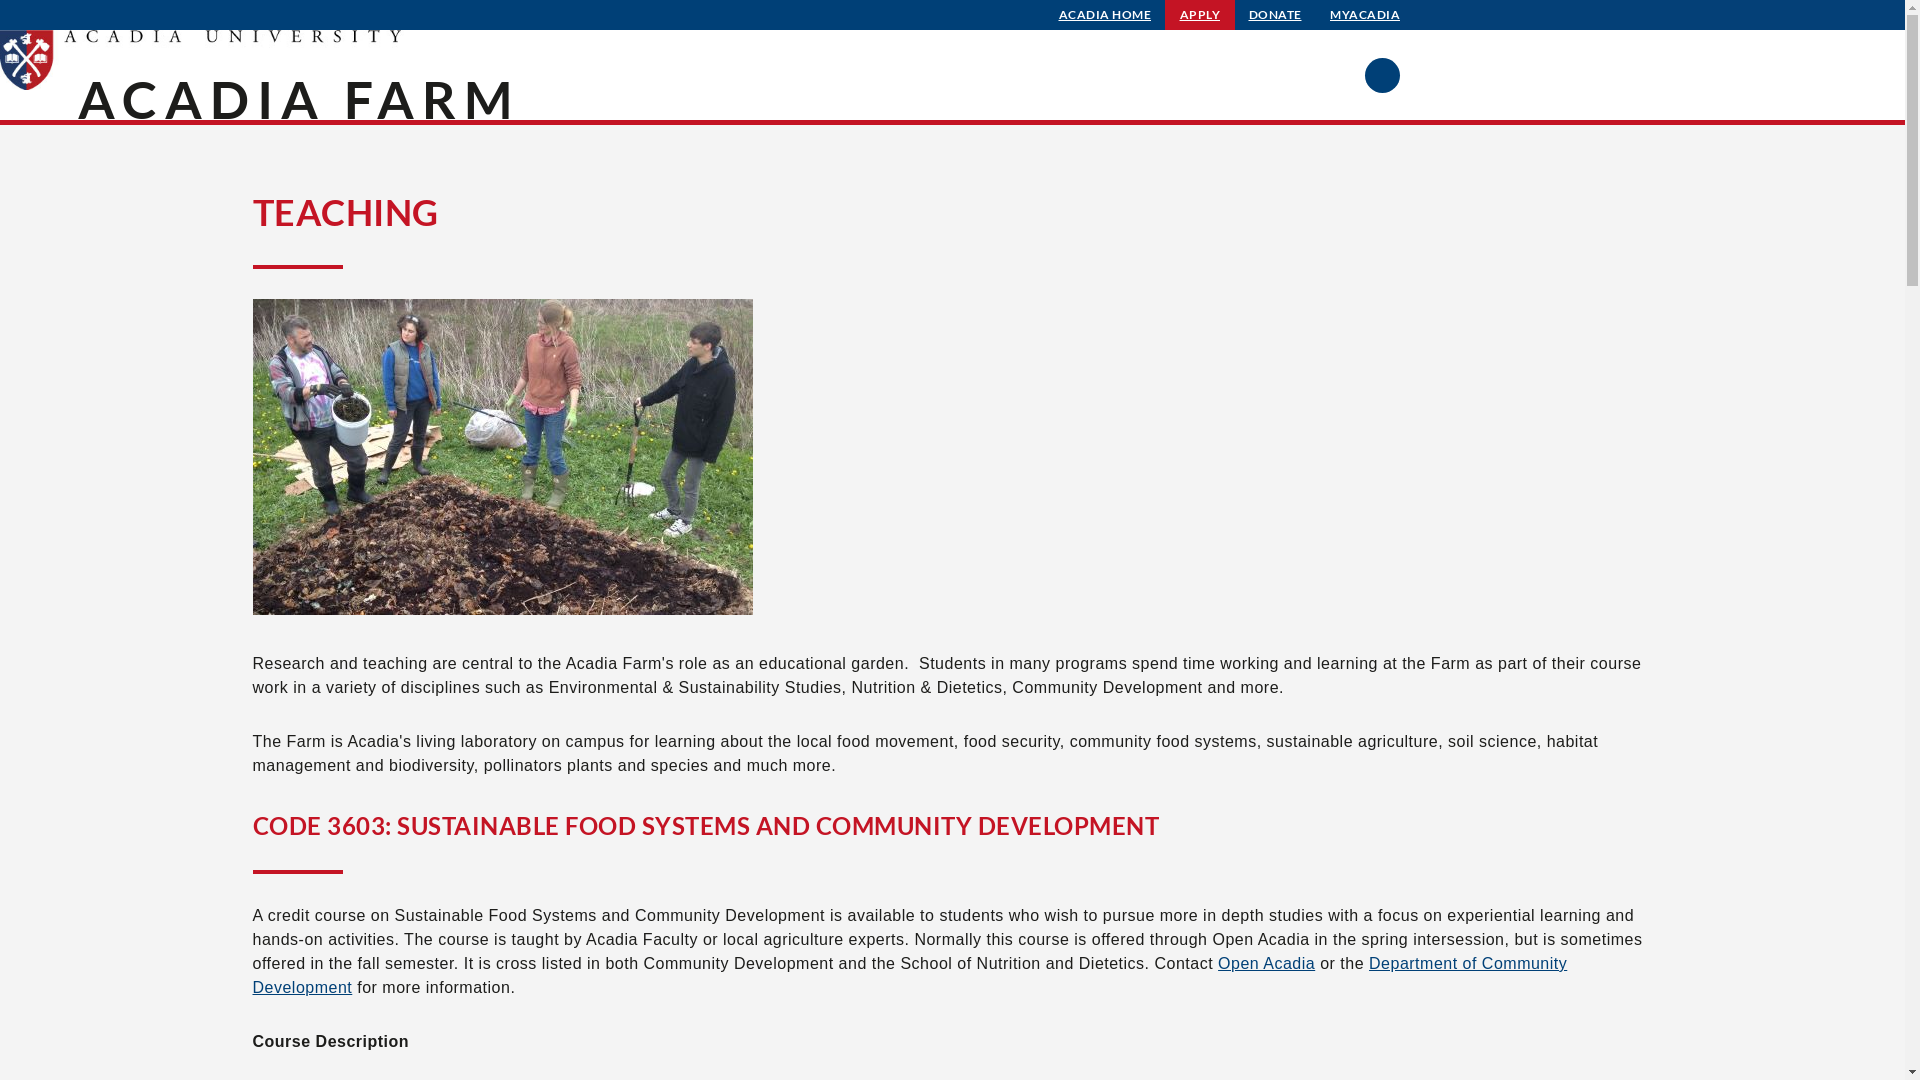 This screenshot has width=1920, height=1080. I want to click on DONATE, so click(1276, 15).